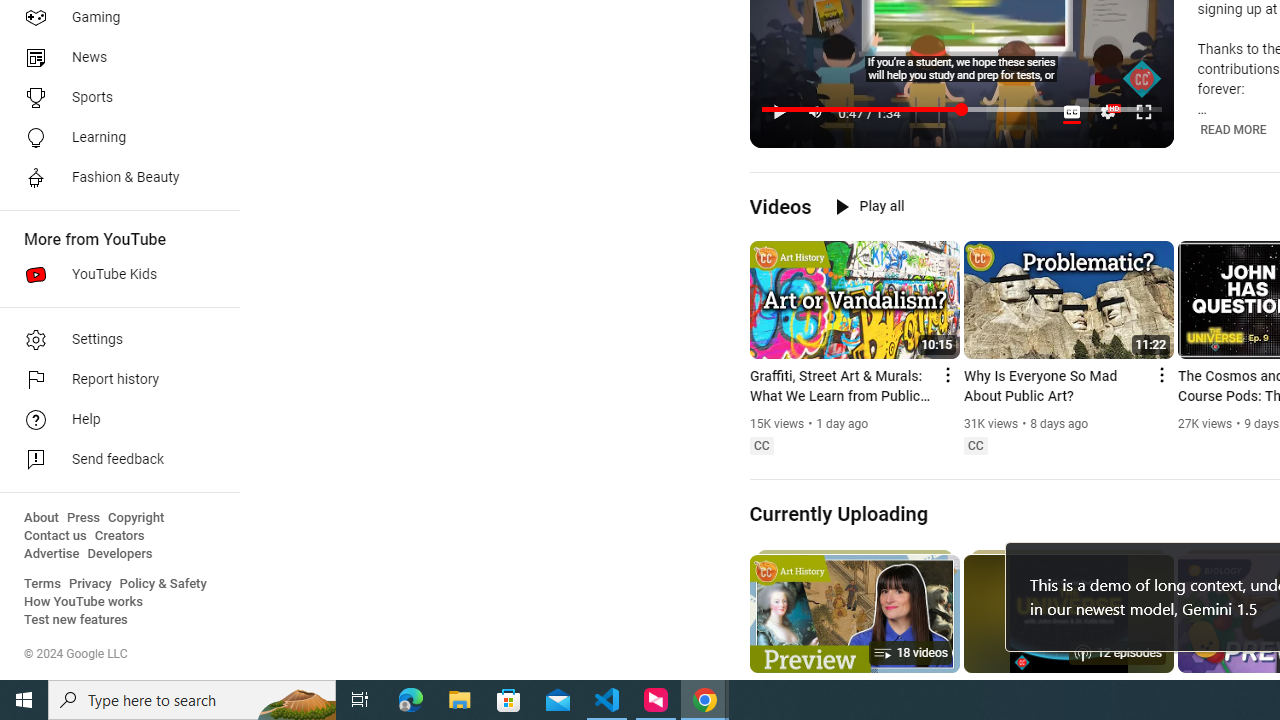 Image resolution: width=1280 pixels, height=720 pixels. I want to click on Copyright, so click(136, 518).